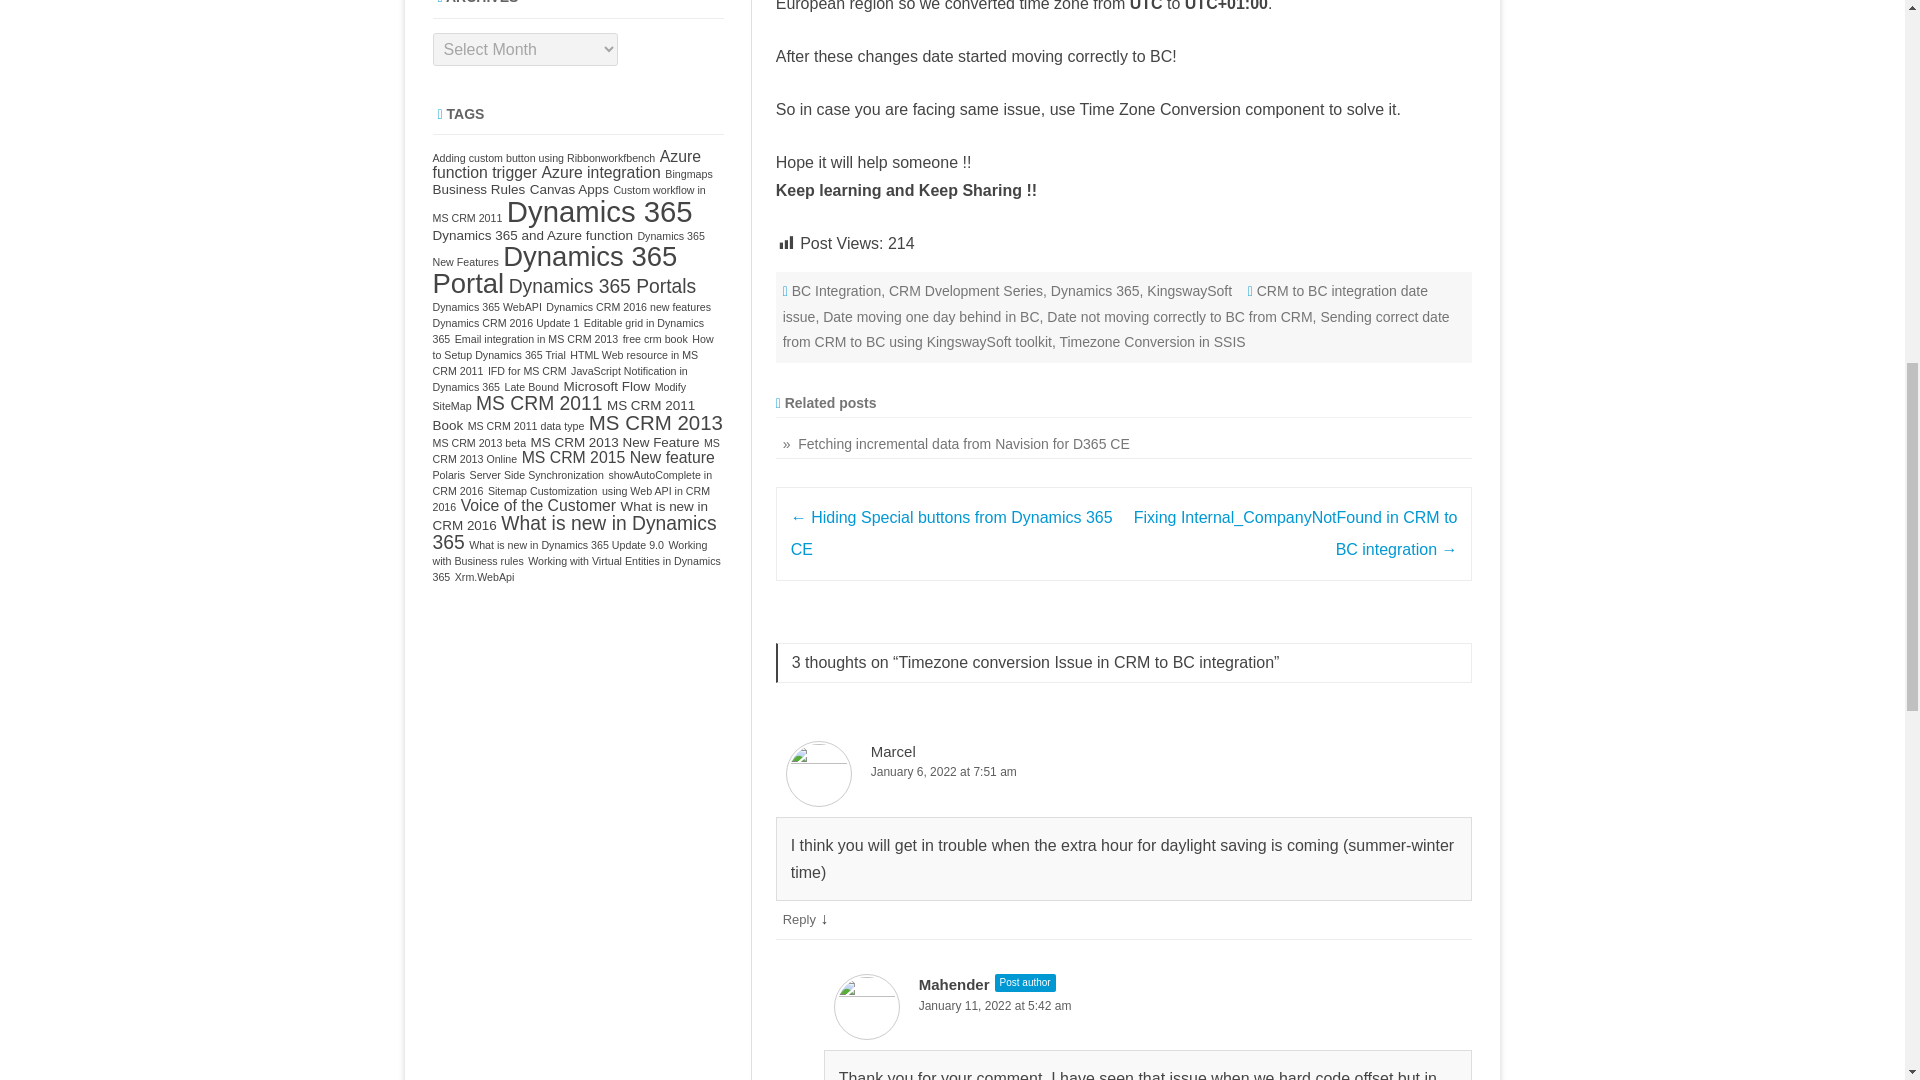 This screenshot has width=1920, height=1080. I want to click on Dynamics 365, so click(1095, 290).